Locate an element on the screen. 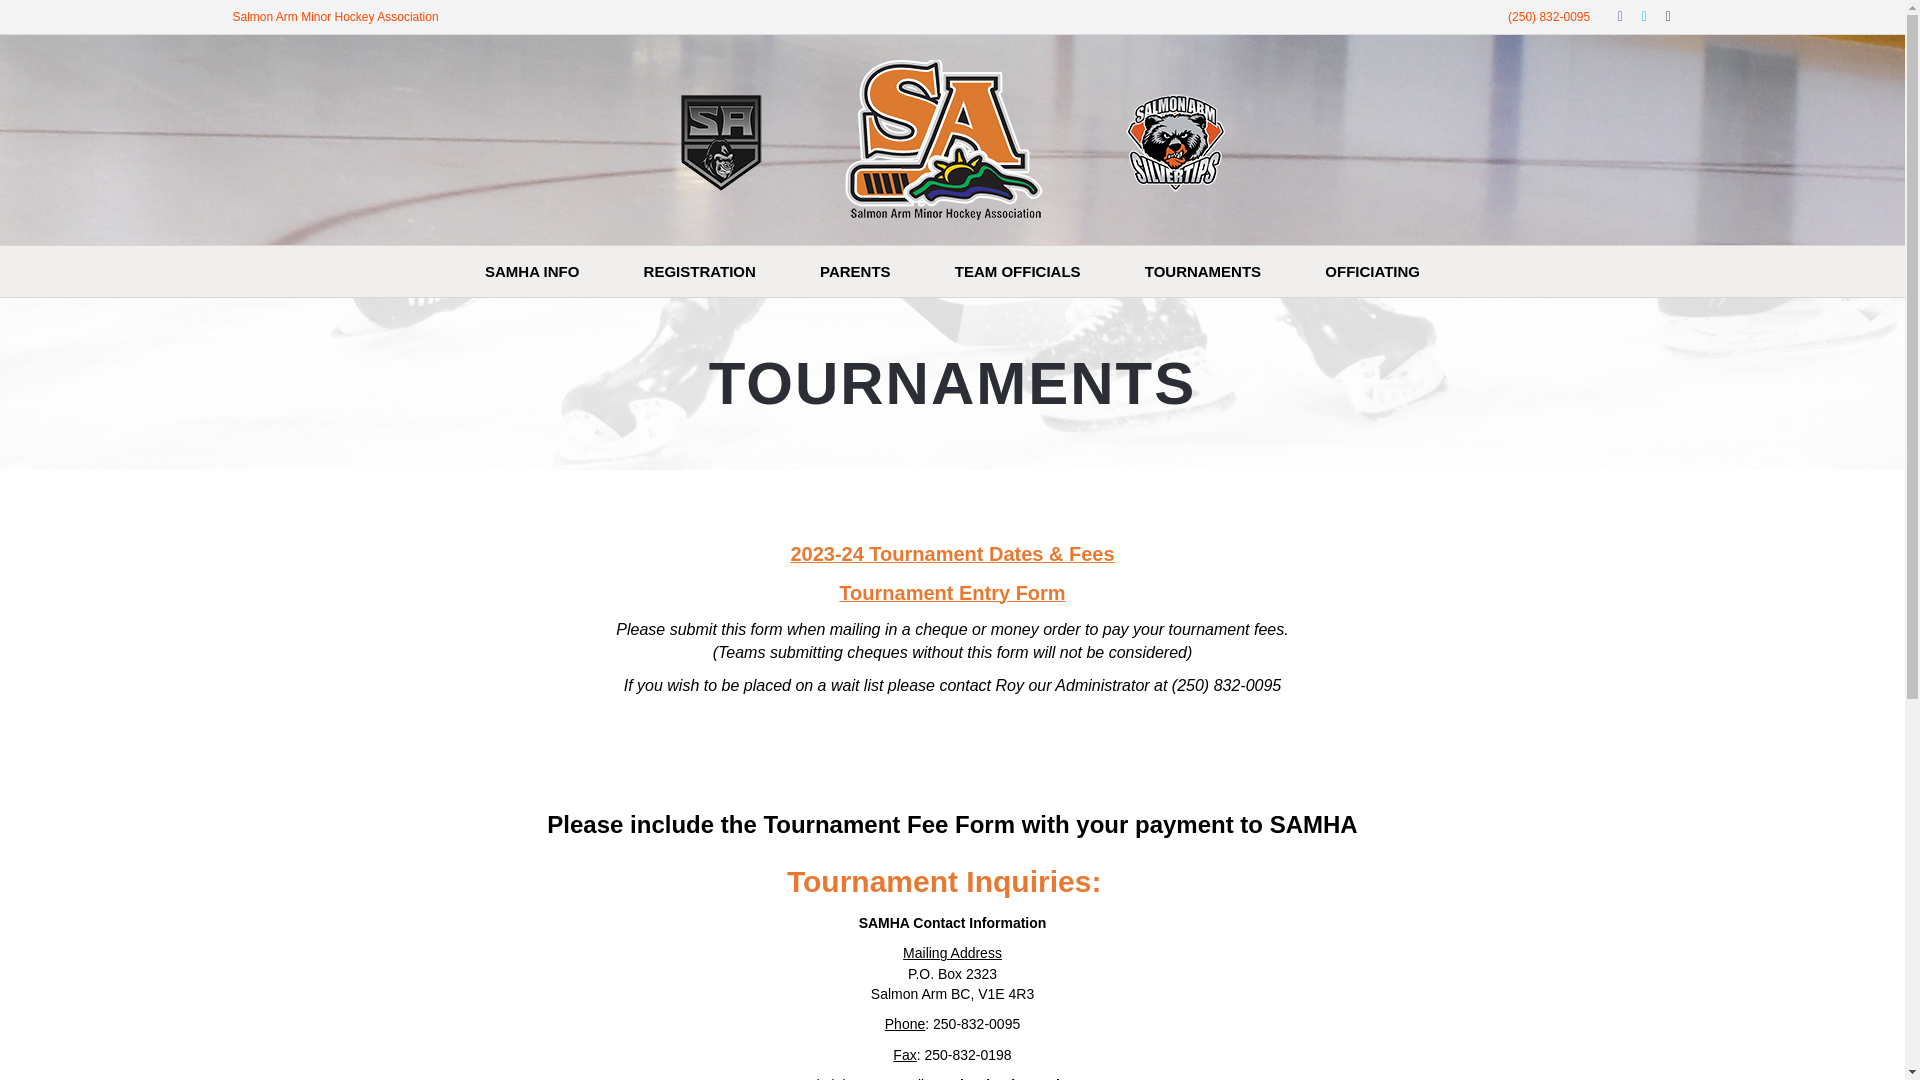  Twitter is located at coordinates (1634, 15).